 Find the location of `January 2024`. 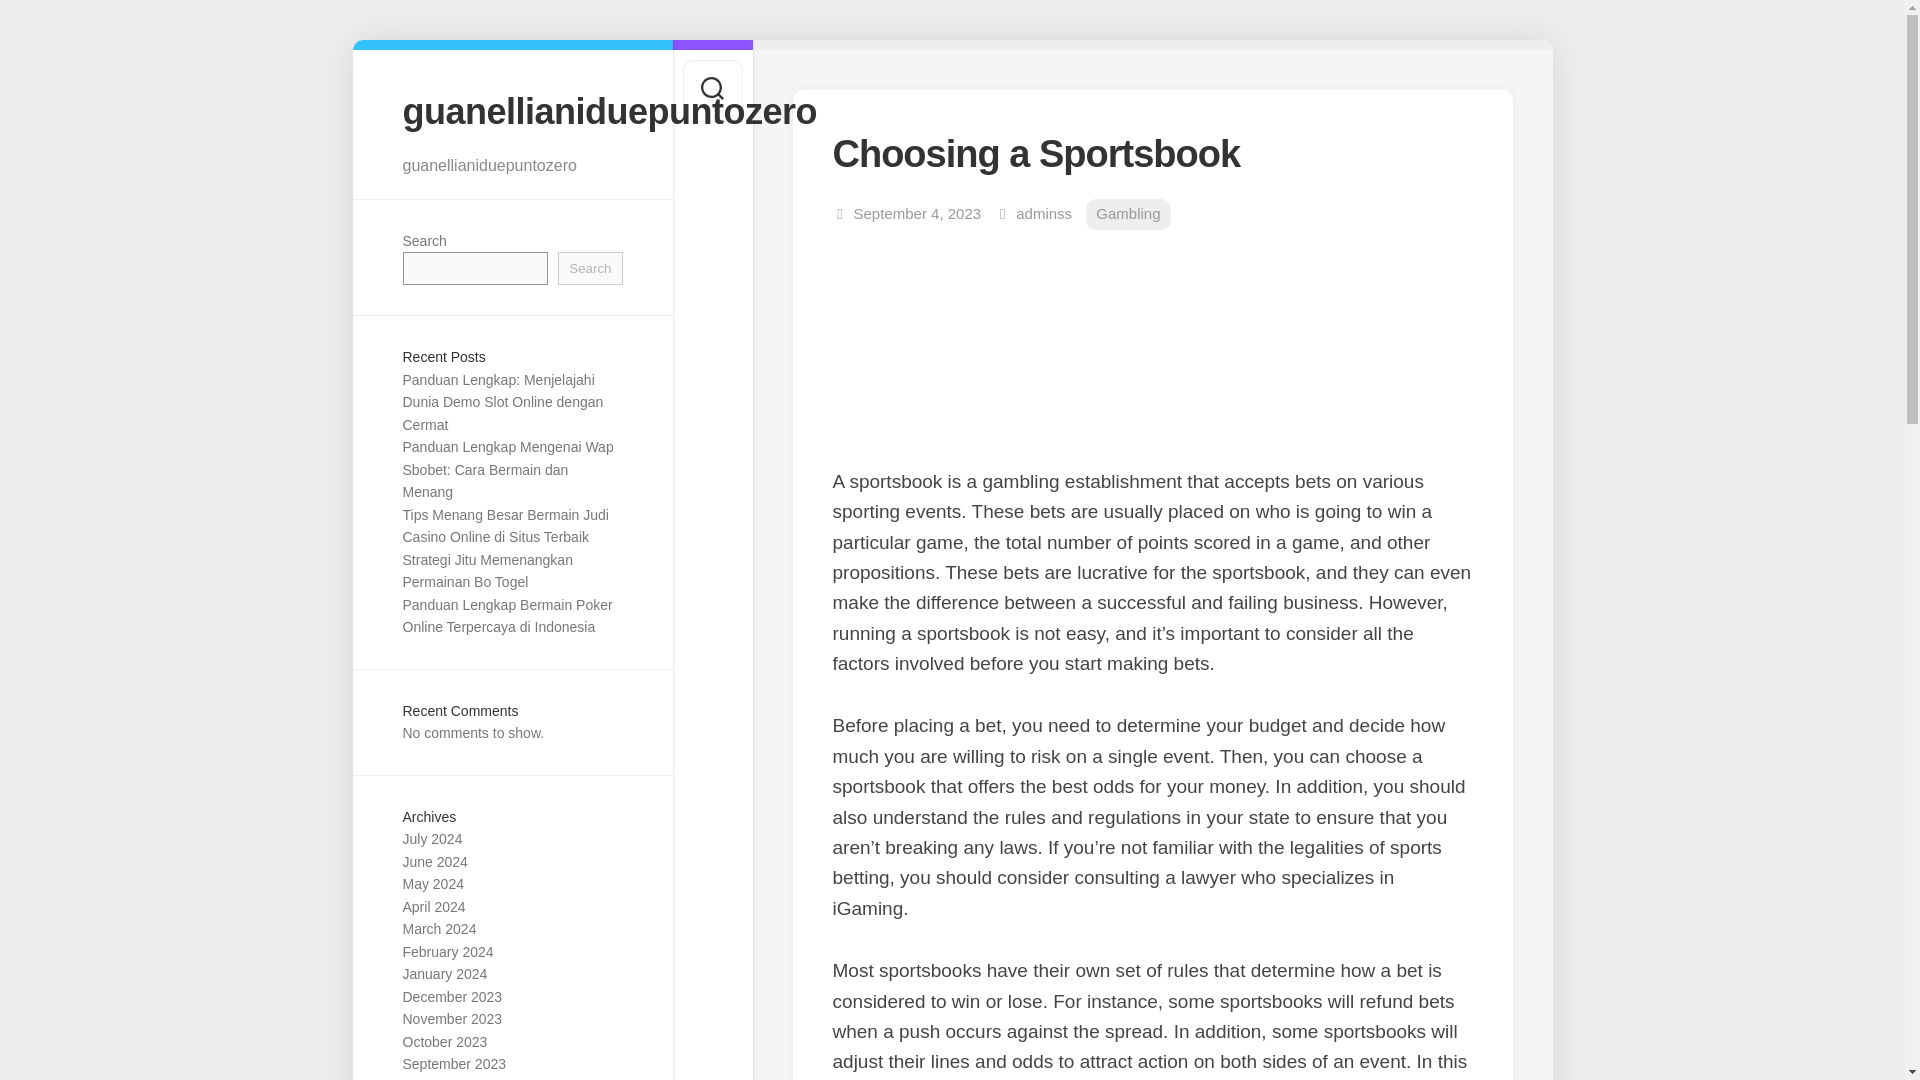

January 2024 is located at coordinates (444, 973).